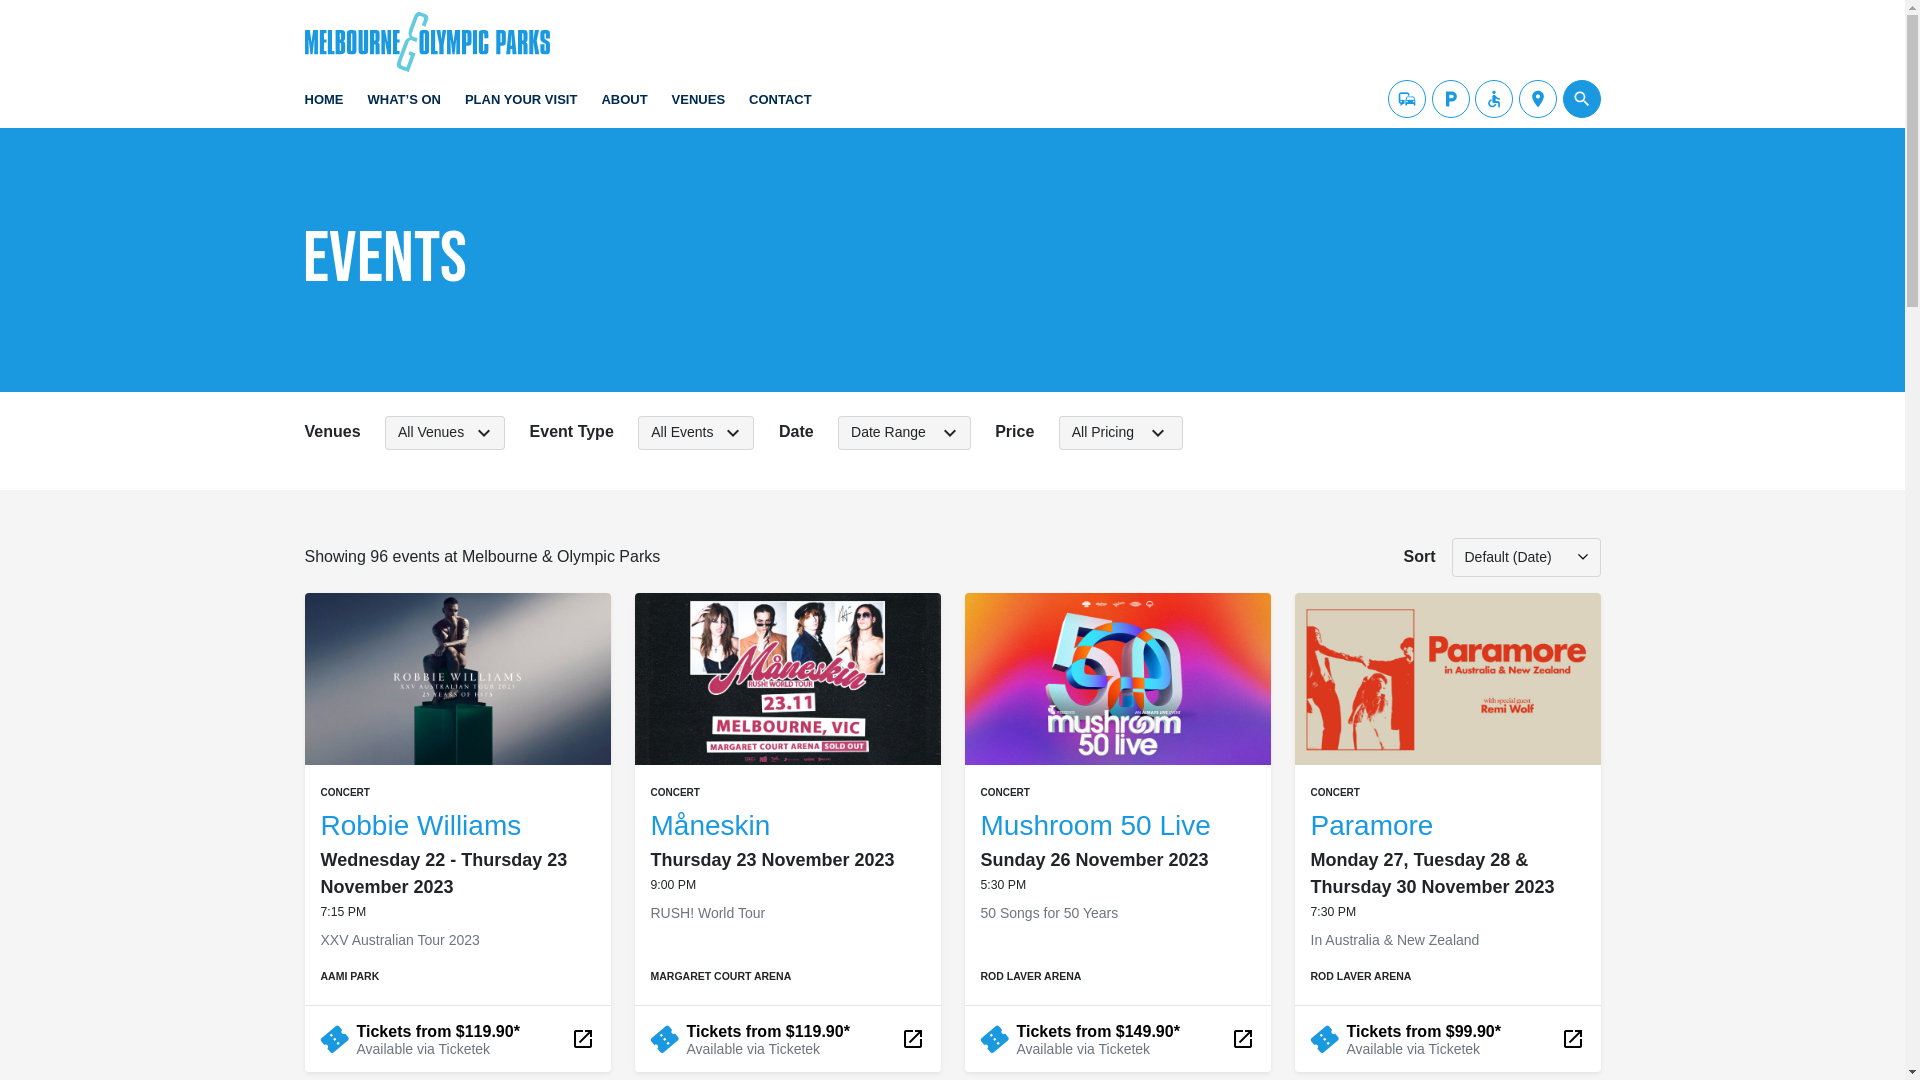 The image size is (1920, 1080). Describe the element at coordinates (624, 104) in the screenshot. I see `ABOUT` at that location.